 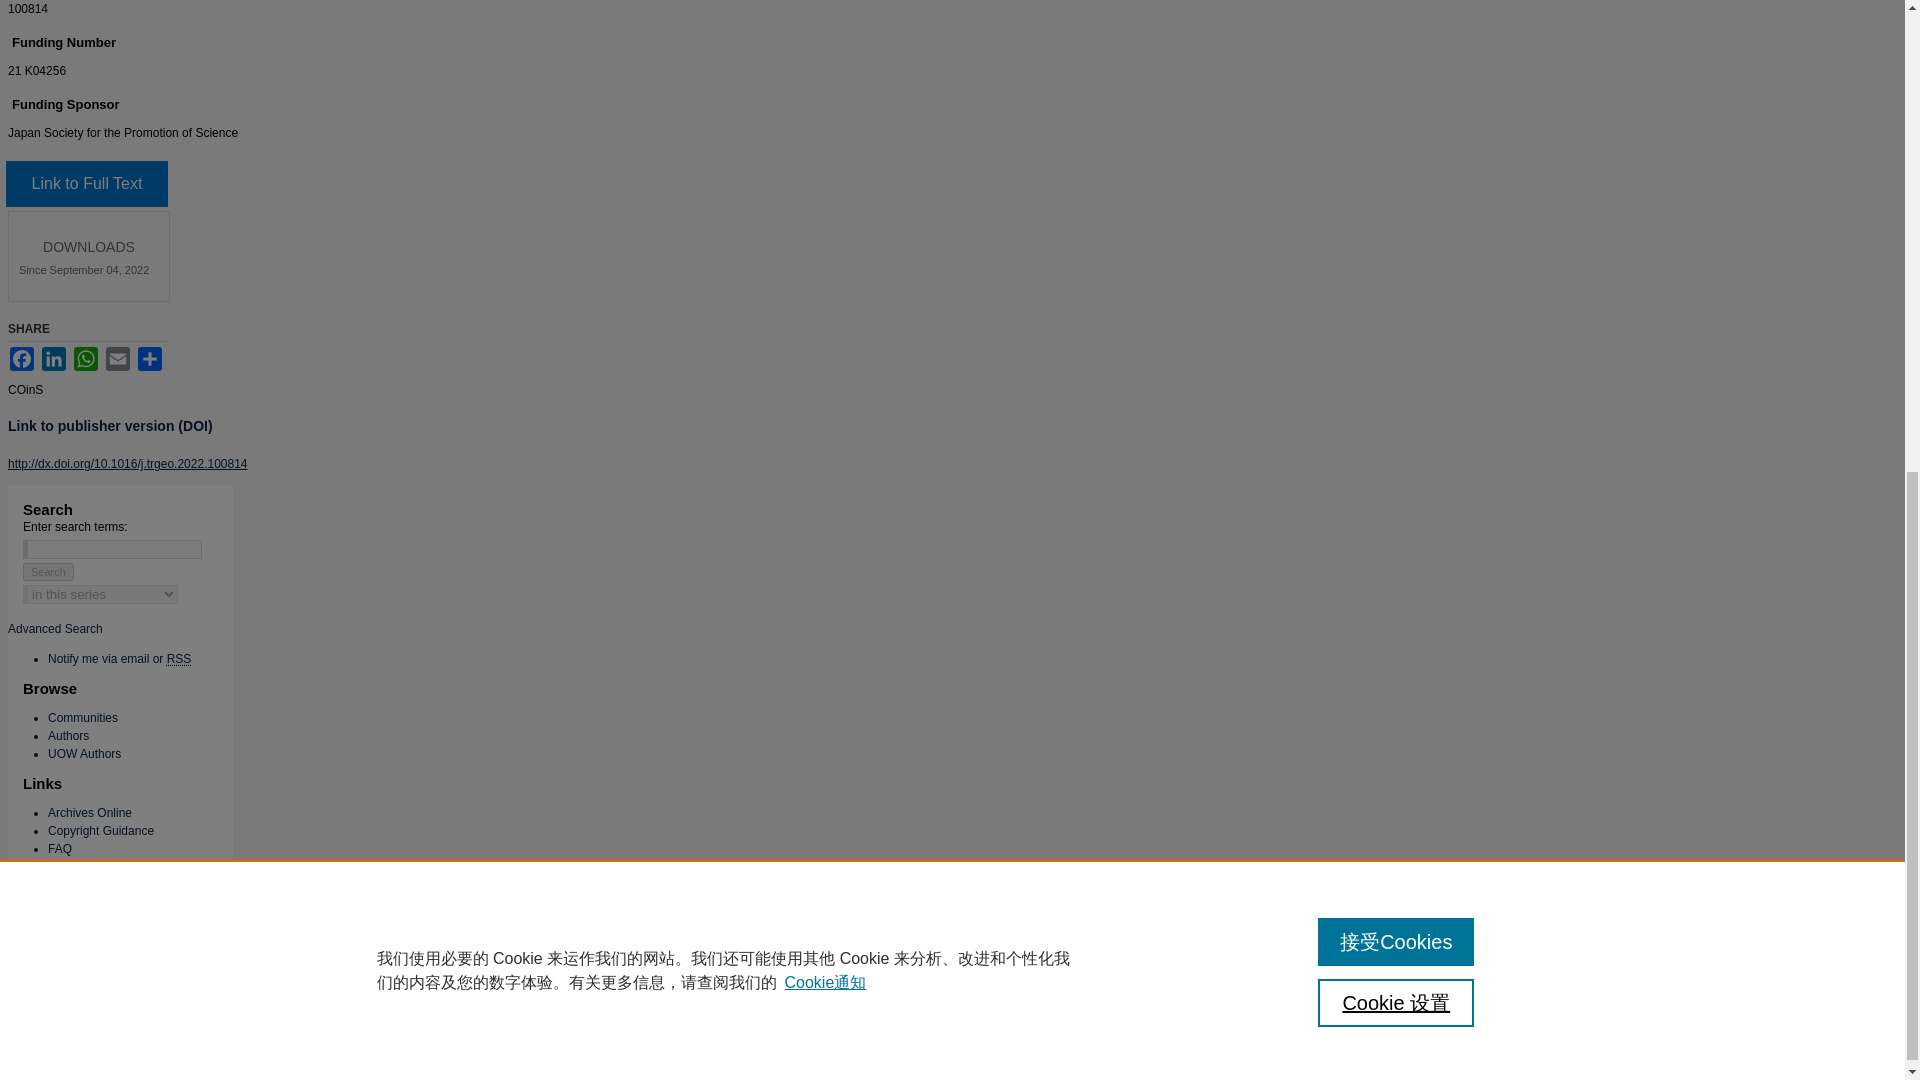 I want to click on LinkedIn, so click(x=54, y=358).